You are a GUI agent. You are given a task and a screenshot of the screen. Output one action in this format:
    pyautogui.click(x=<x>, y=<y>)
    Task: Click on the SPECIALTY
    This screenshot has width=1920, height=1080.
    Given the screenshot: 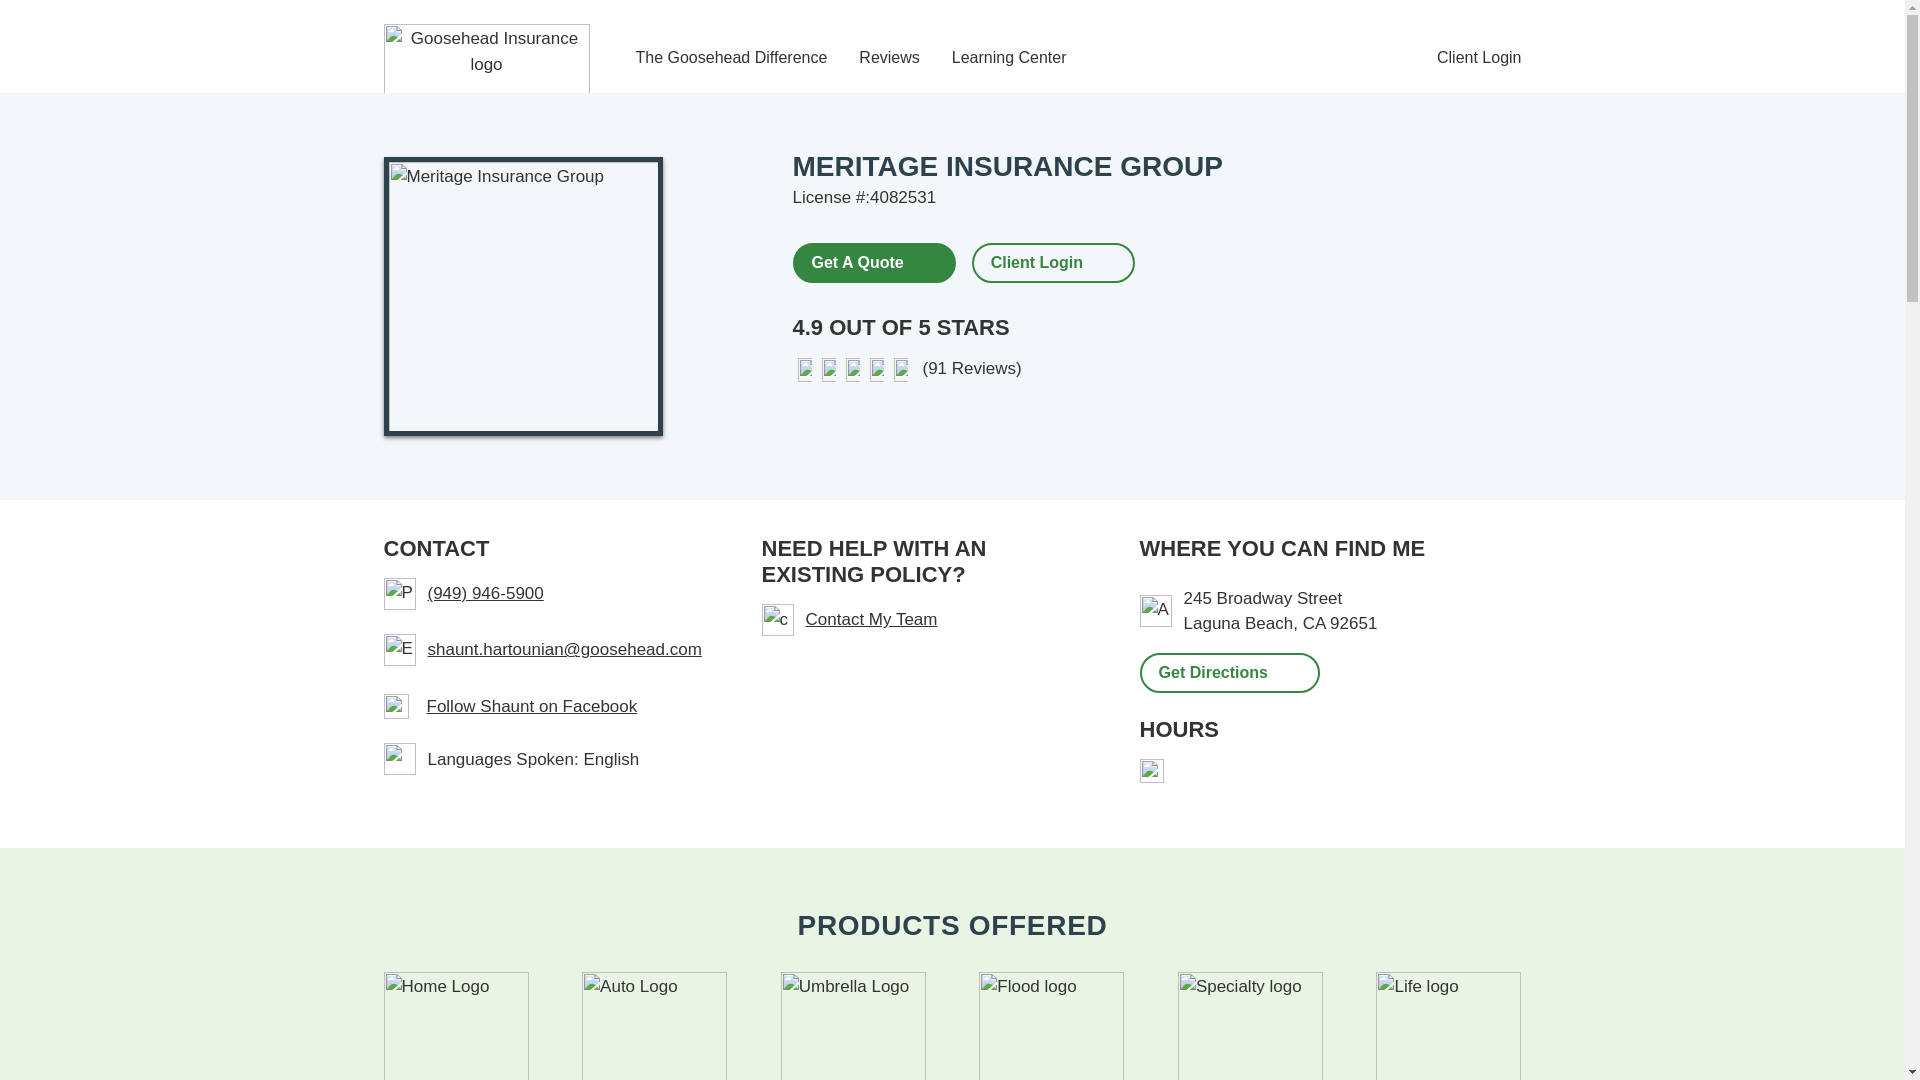 What is the action you would take?
    pyautogui.click(x=1250, y=1026)
    